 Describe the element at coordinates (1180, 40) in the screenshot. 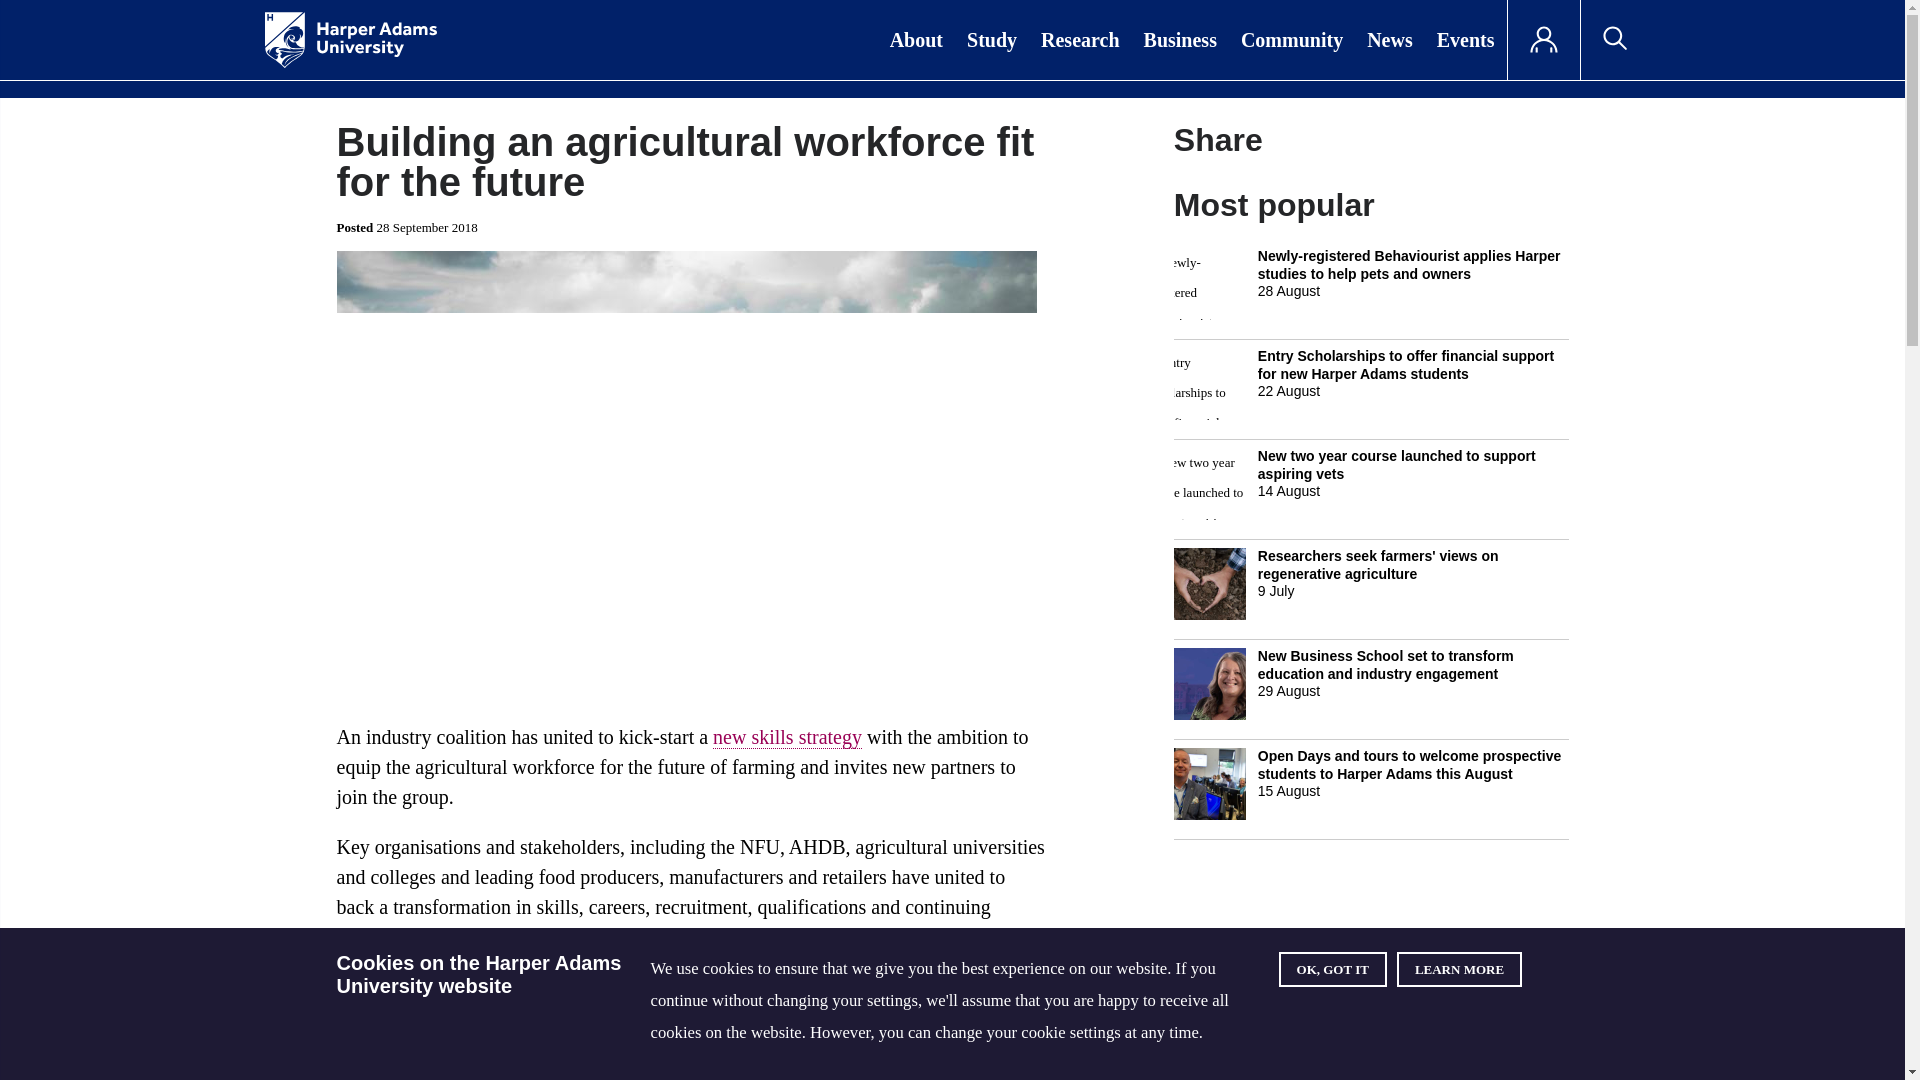

I see `Business` at that location.